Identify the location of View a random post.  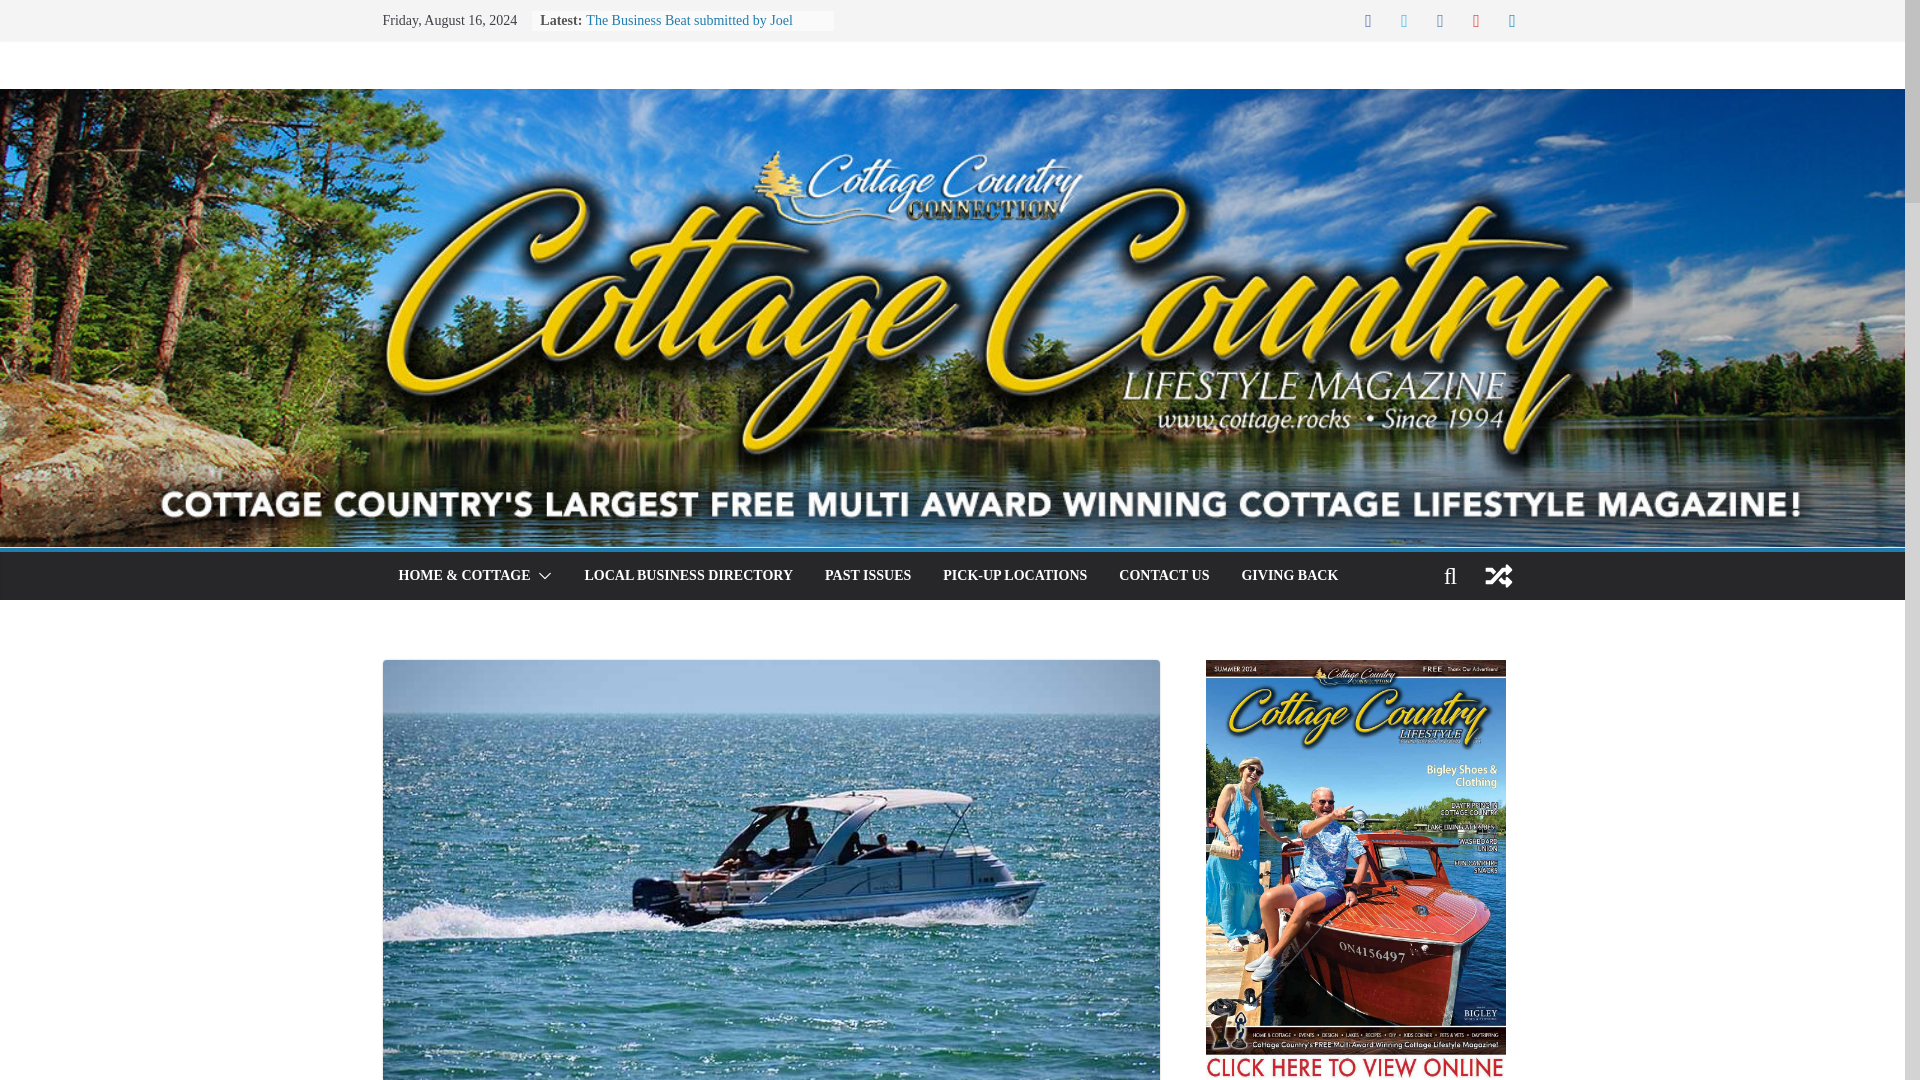
(1498, 576).